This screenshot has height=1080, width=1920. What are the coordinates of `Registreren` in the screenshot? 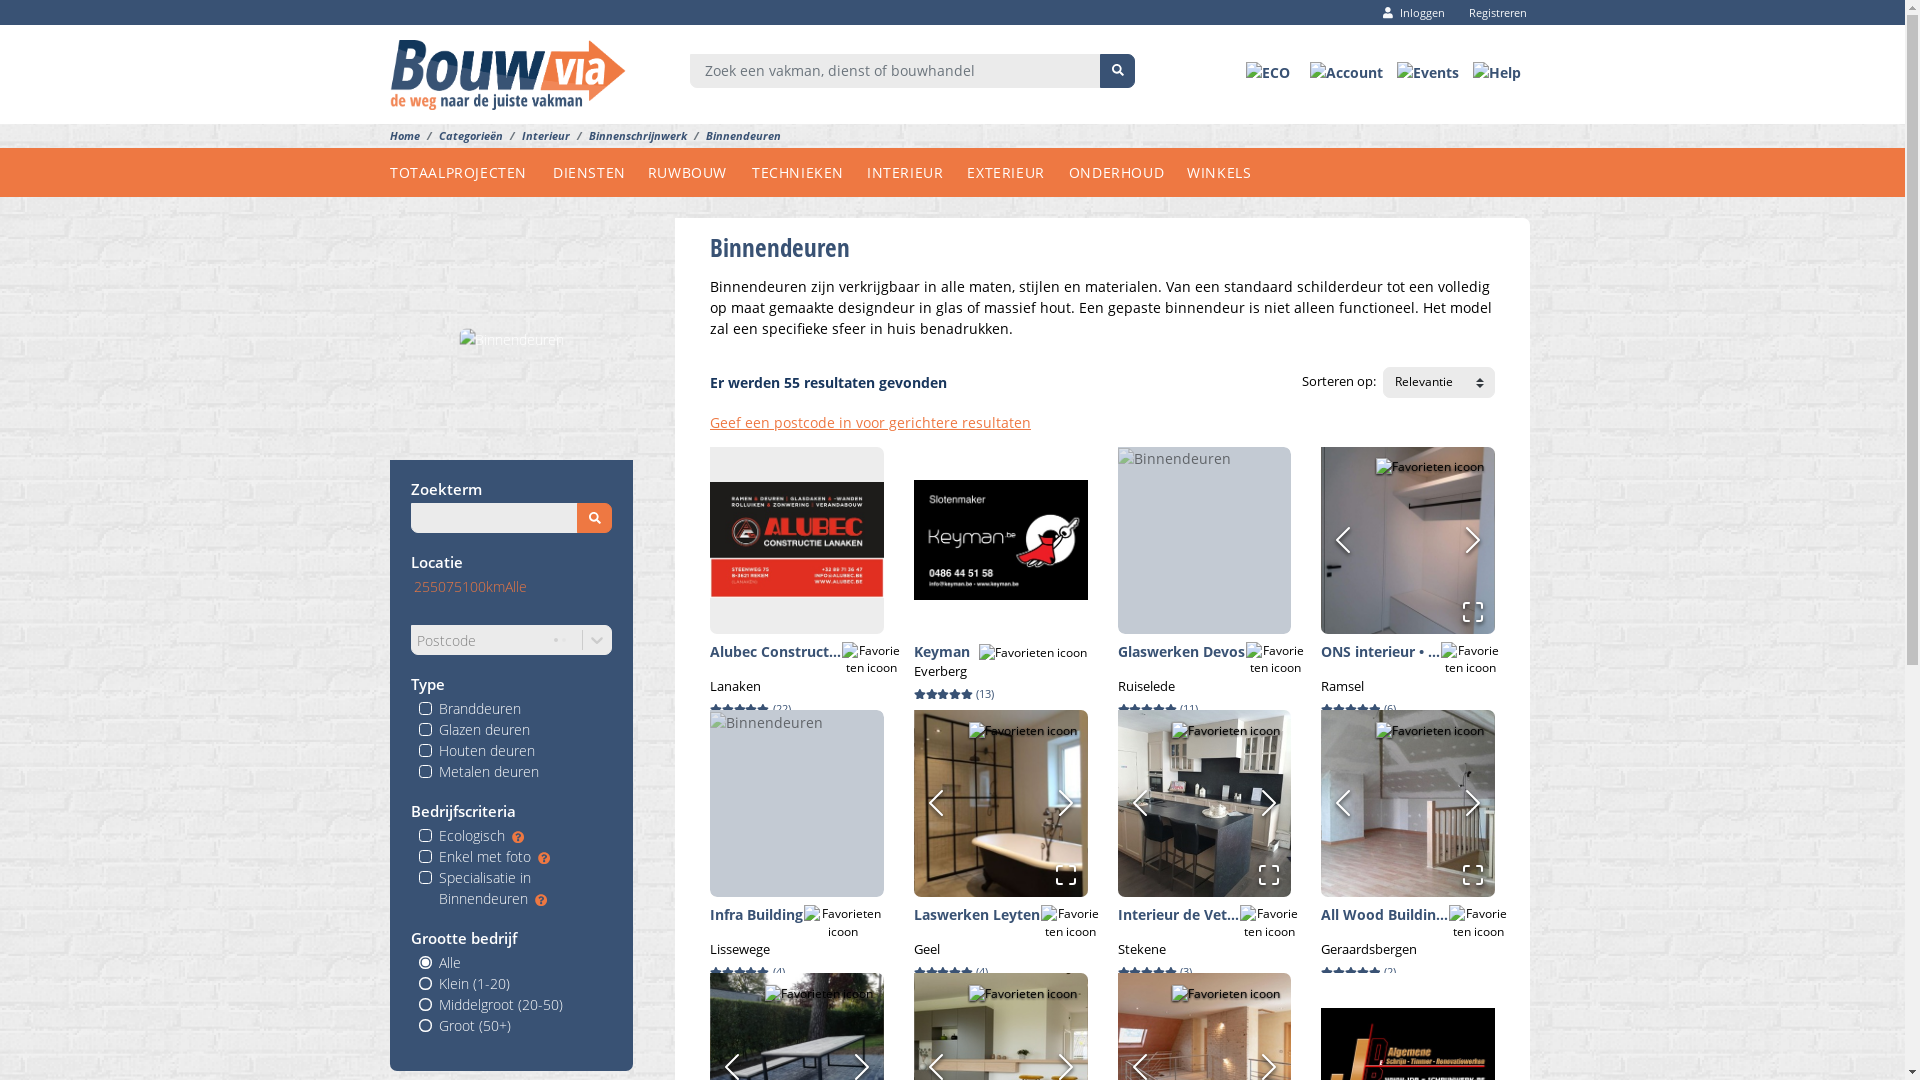 It's located at (1491, 12).